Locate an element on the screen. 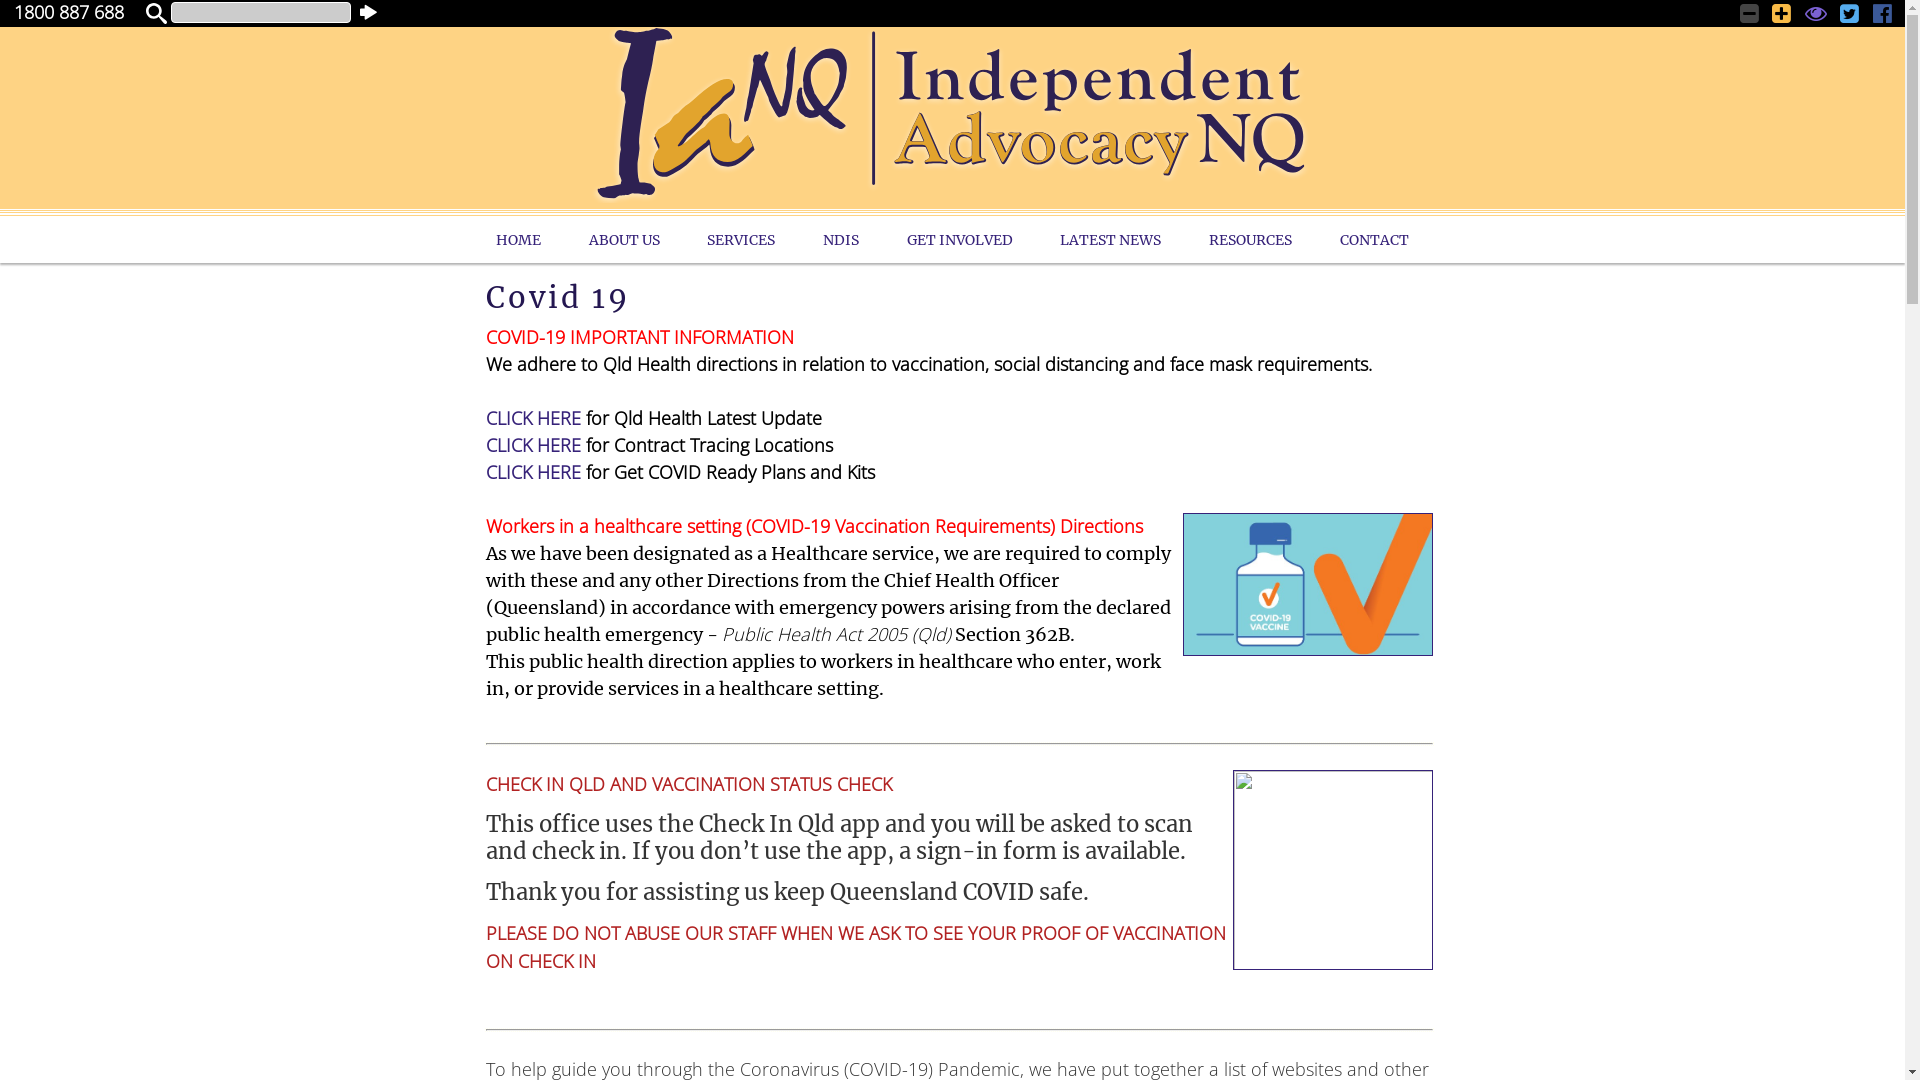  CLICK HERE is located at coordinates (534, 418).